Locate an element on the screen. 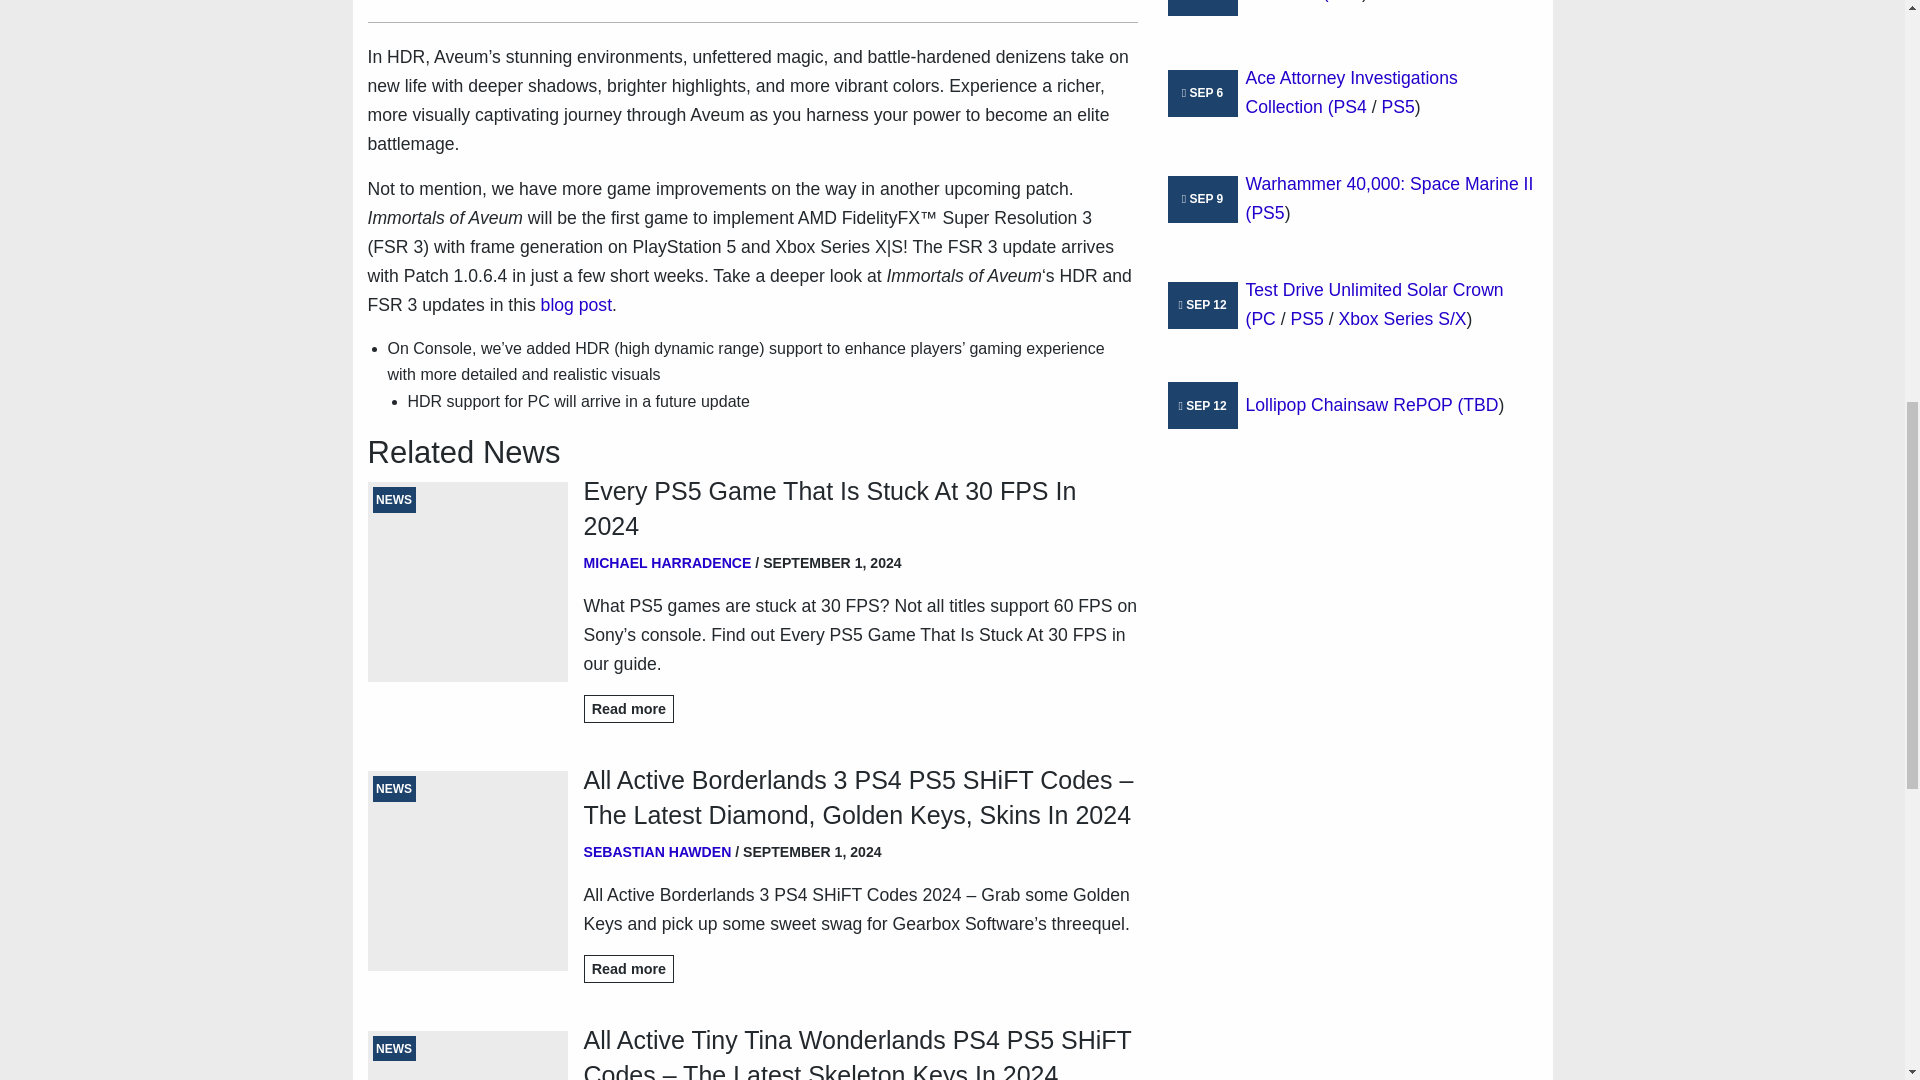 Image resolution: width=1920 pixels, height=1080 pixels. blog post is located at coordinates (576, 304).